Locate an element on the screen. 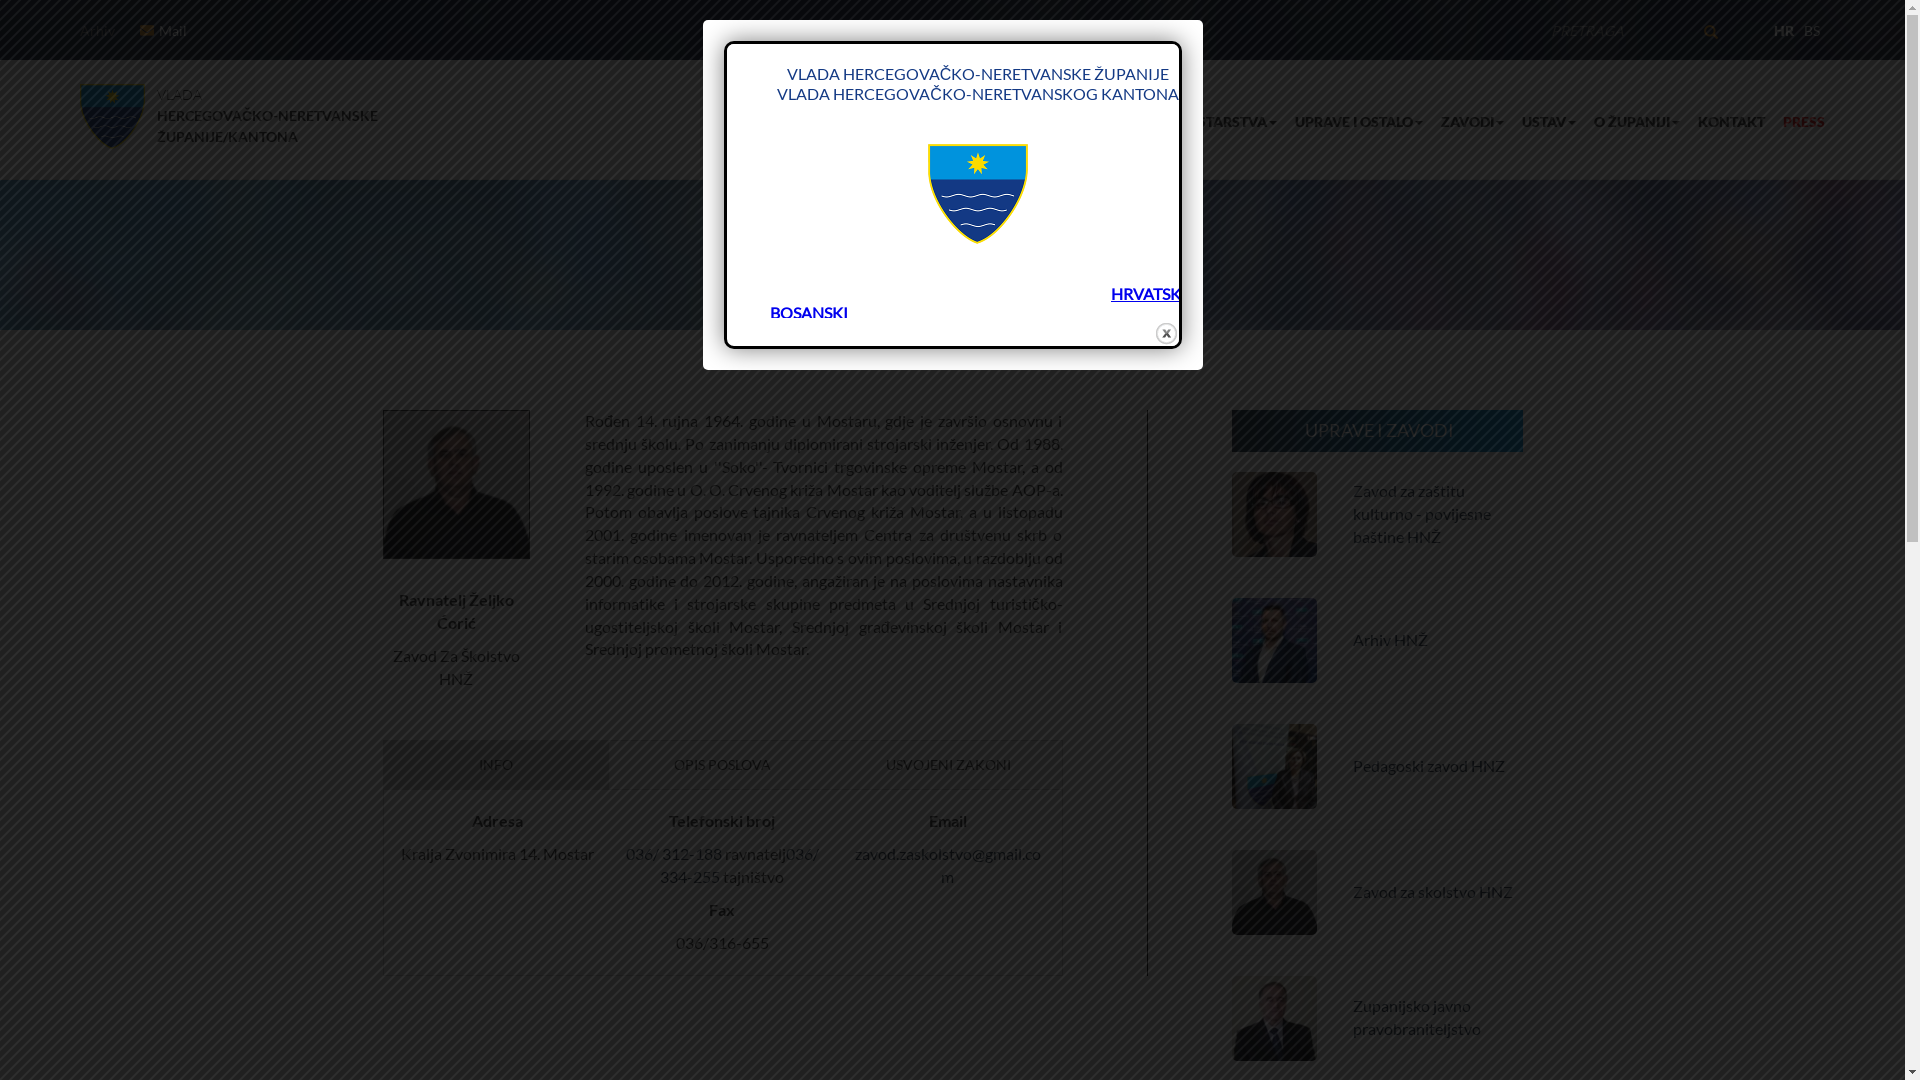 Image resolution: width=1920 pixels, height=1080 pixels. VIJESTI is located at coordinates (1040, 122).